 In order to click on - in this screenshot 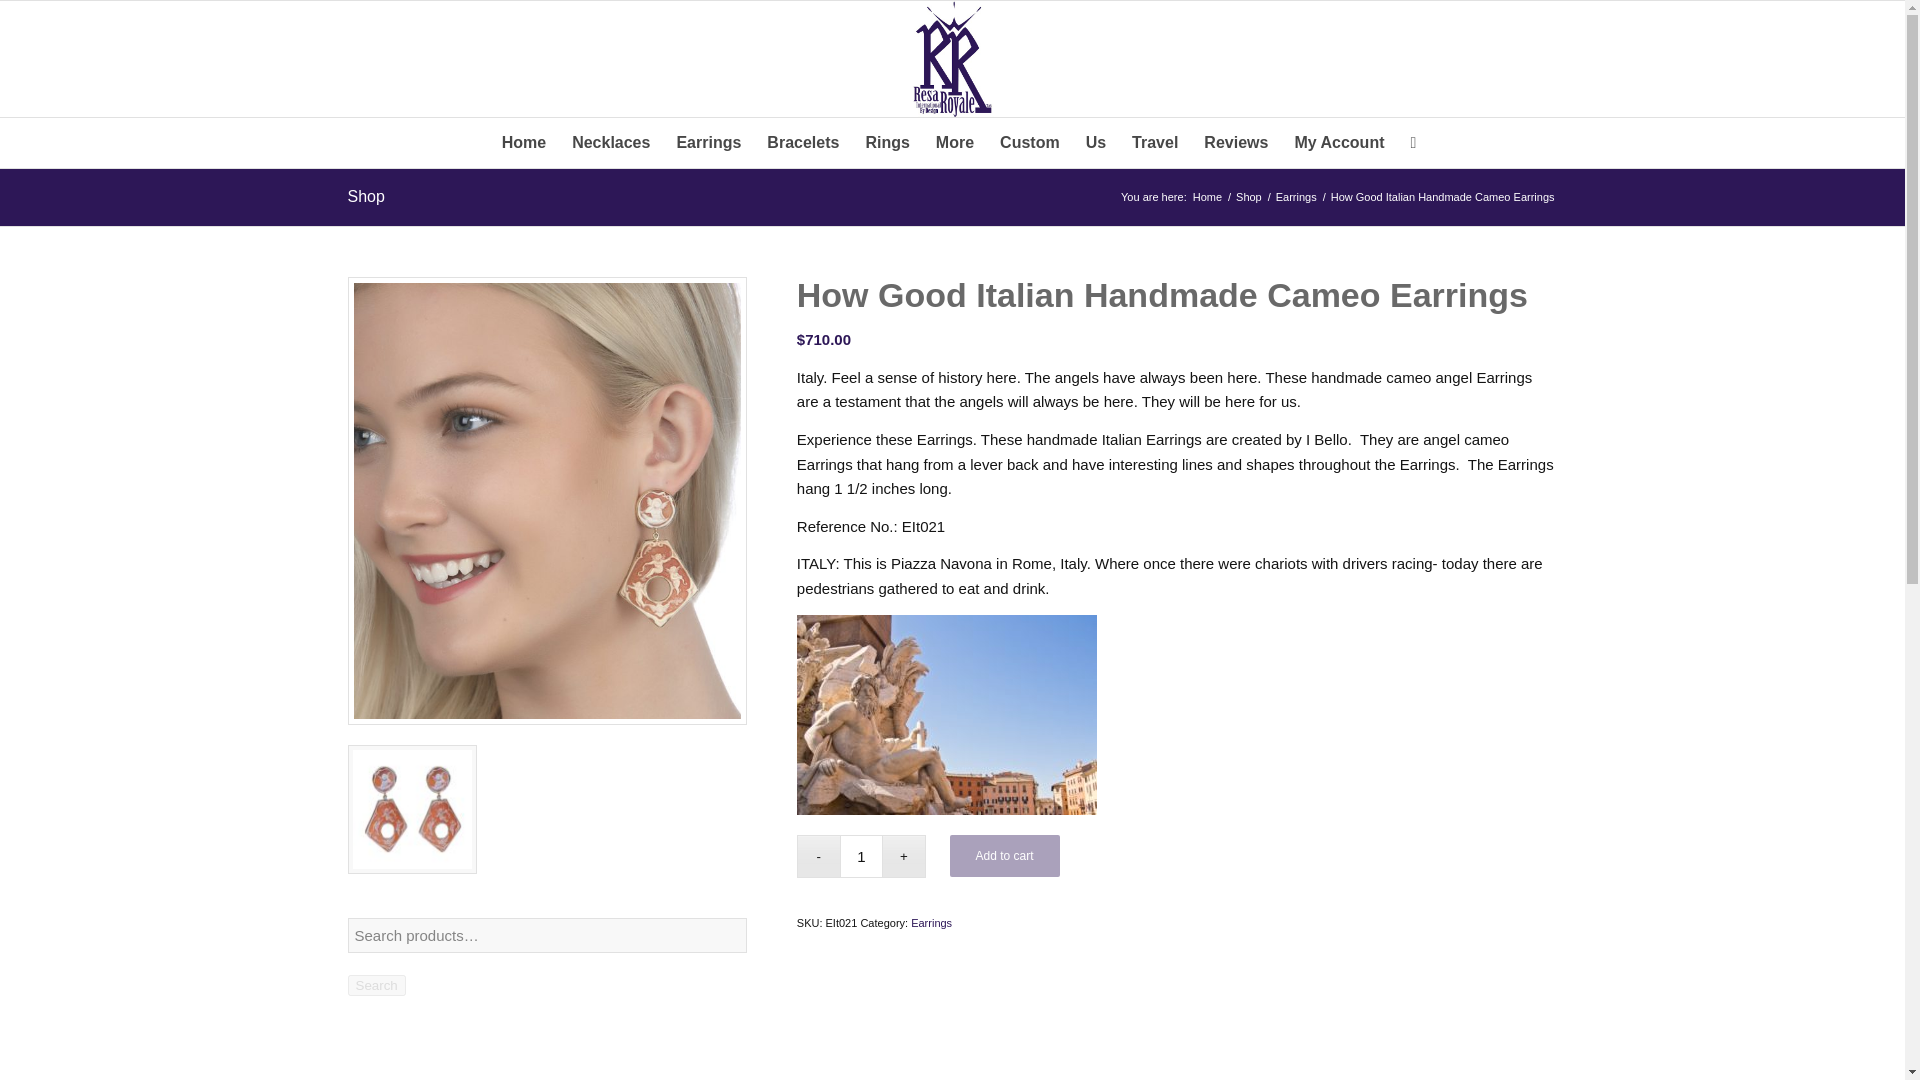, I will do `click(818, 856)`.